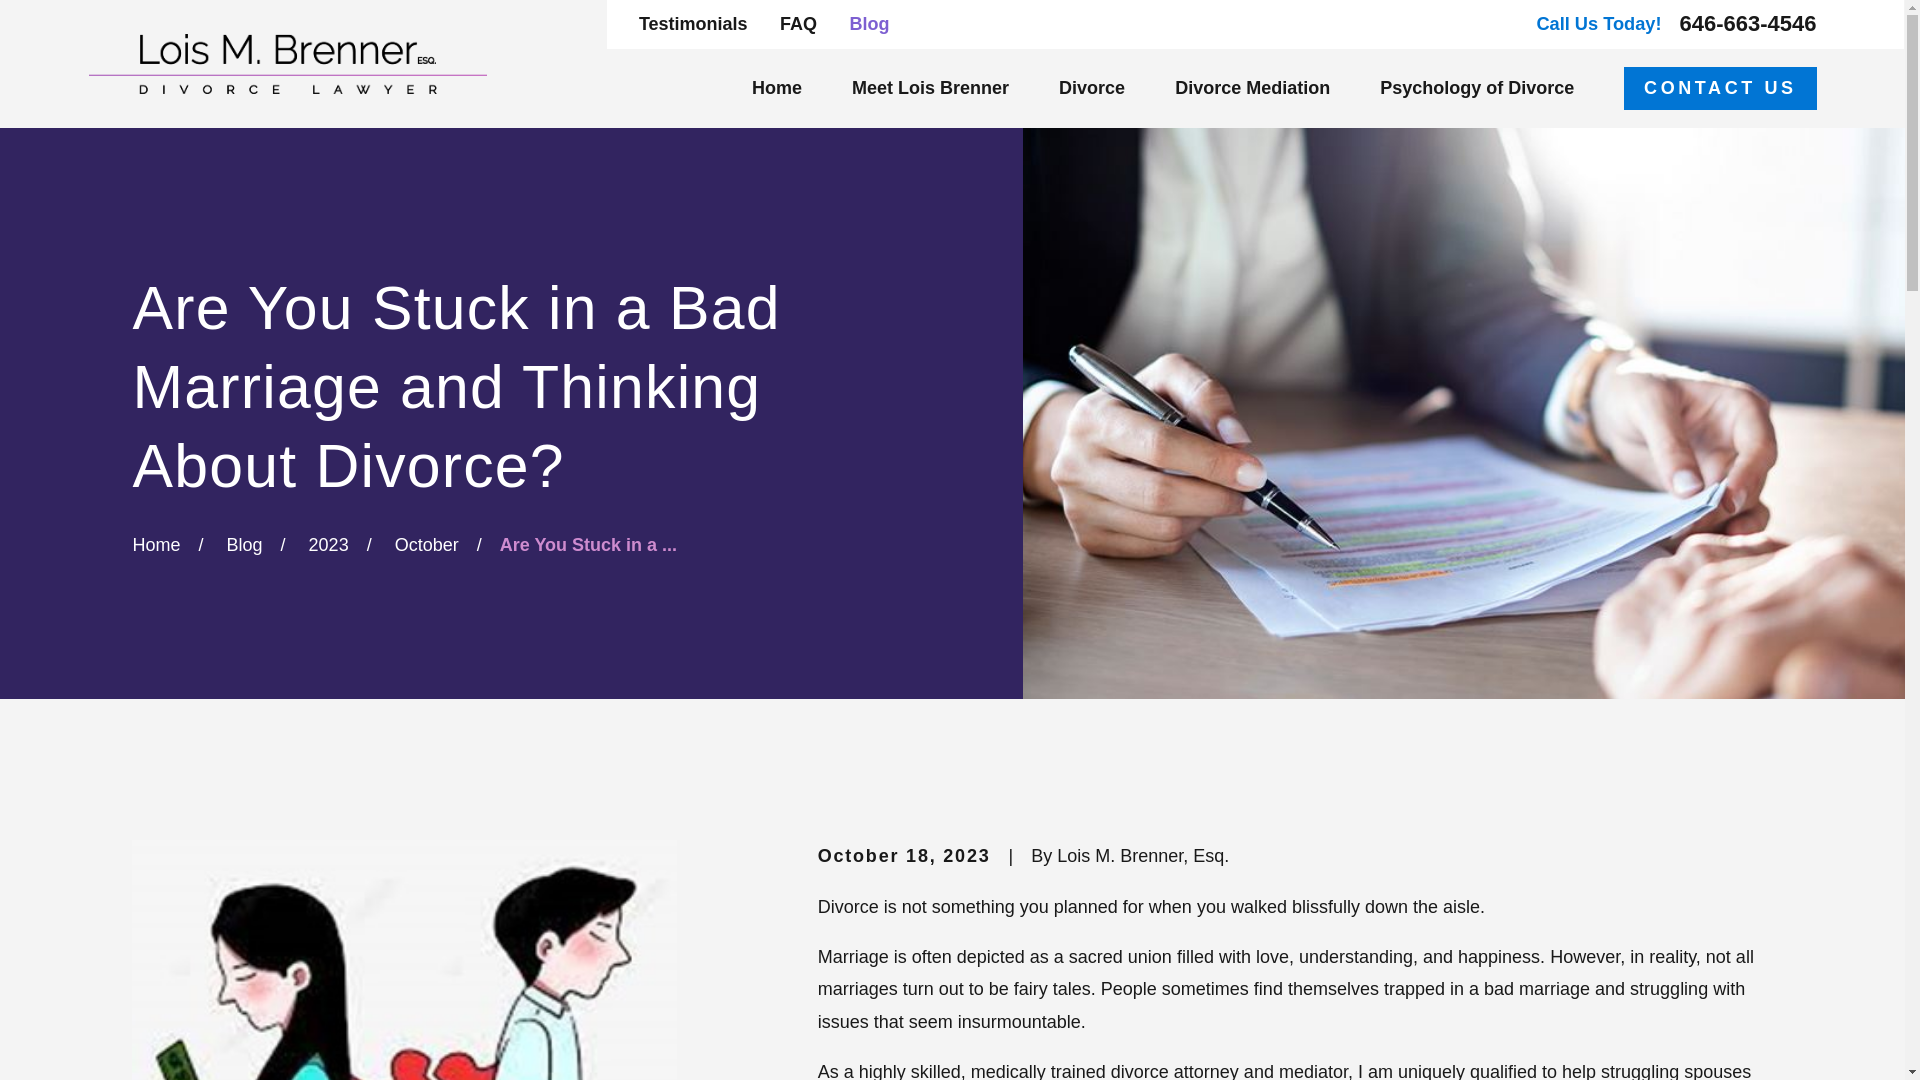 This screenshot has width=1920, height=1080. Describe the element at coordinates (1252, 88) in the screenshot. I see `Divorce Mediation` at that location.